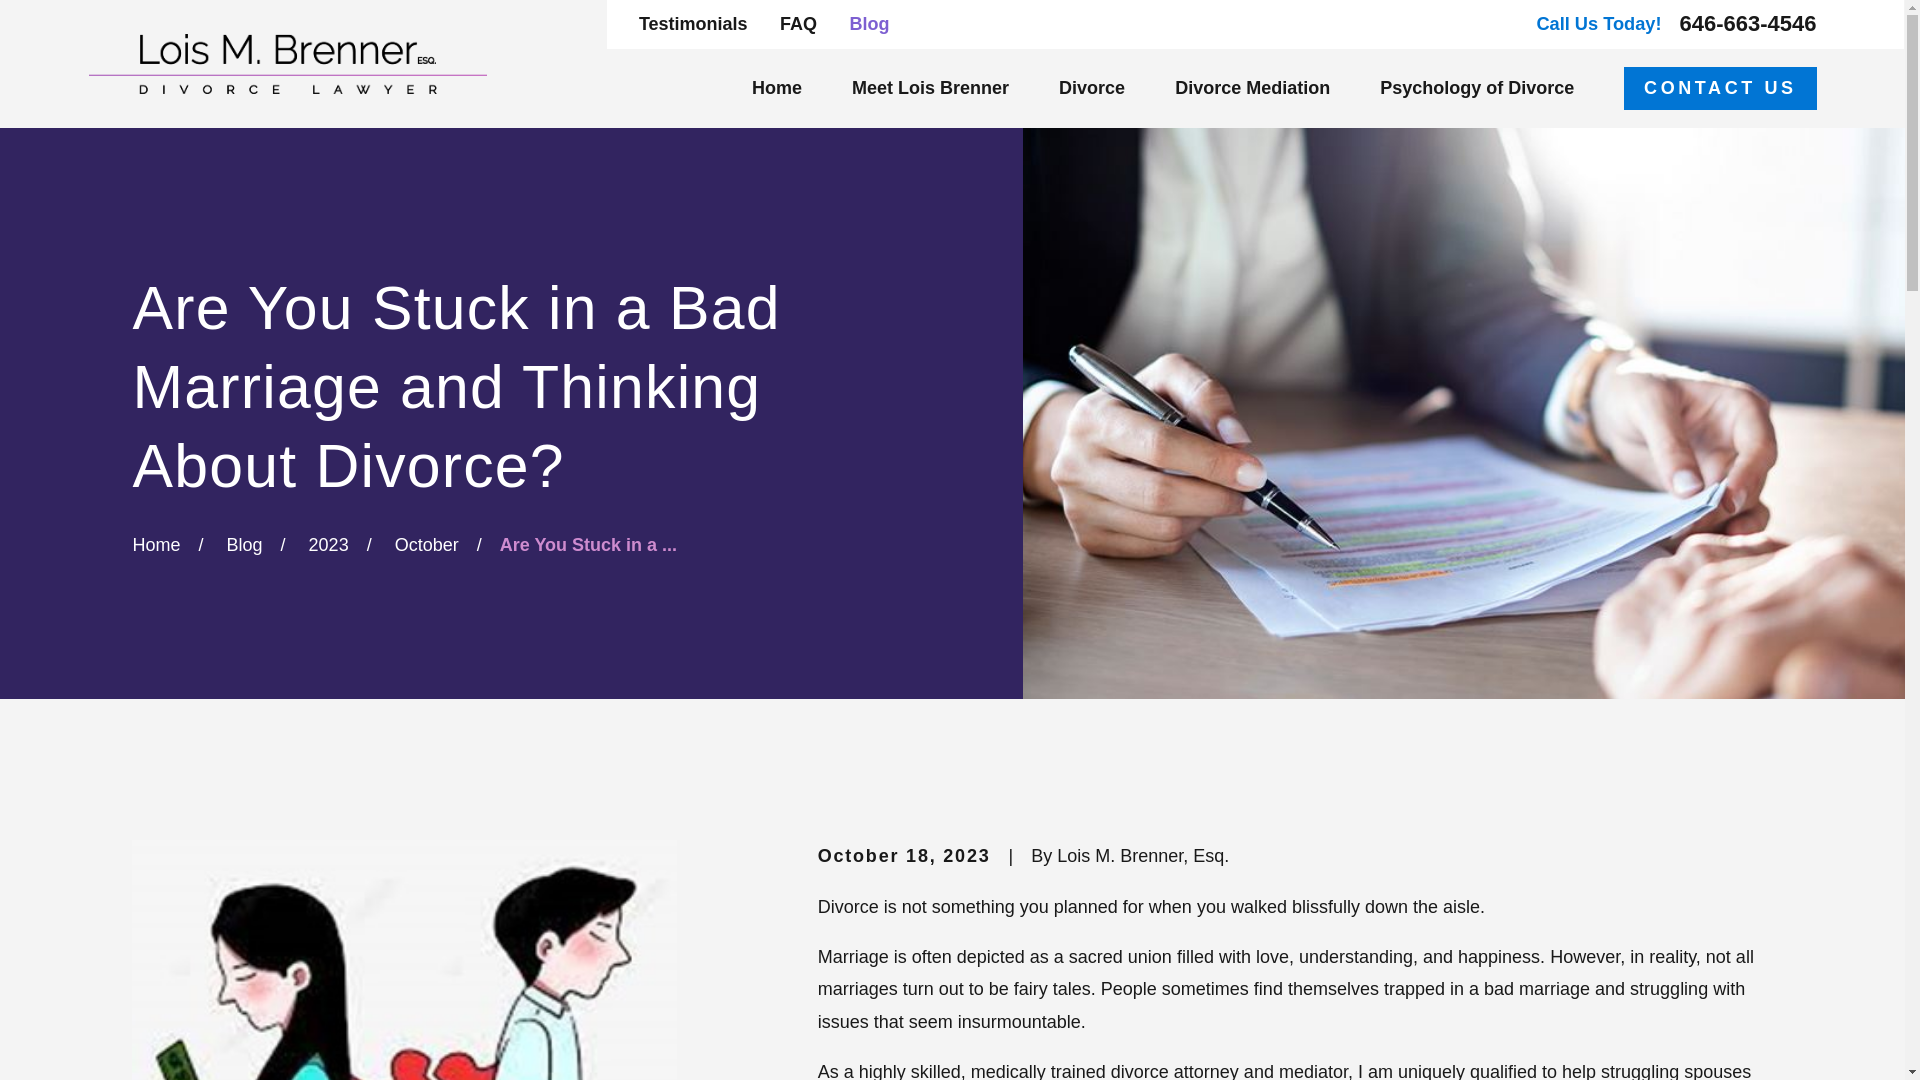 This screenshot has width=1920, height=1080. Describe the element at coordinates (1252, 88) in the screenshot. I see `Divorce Mediation` at that location.